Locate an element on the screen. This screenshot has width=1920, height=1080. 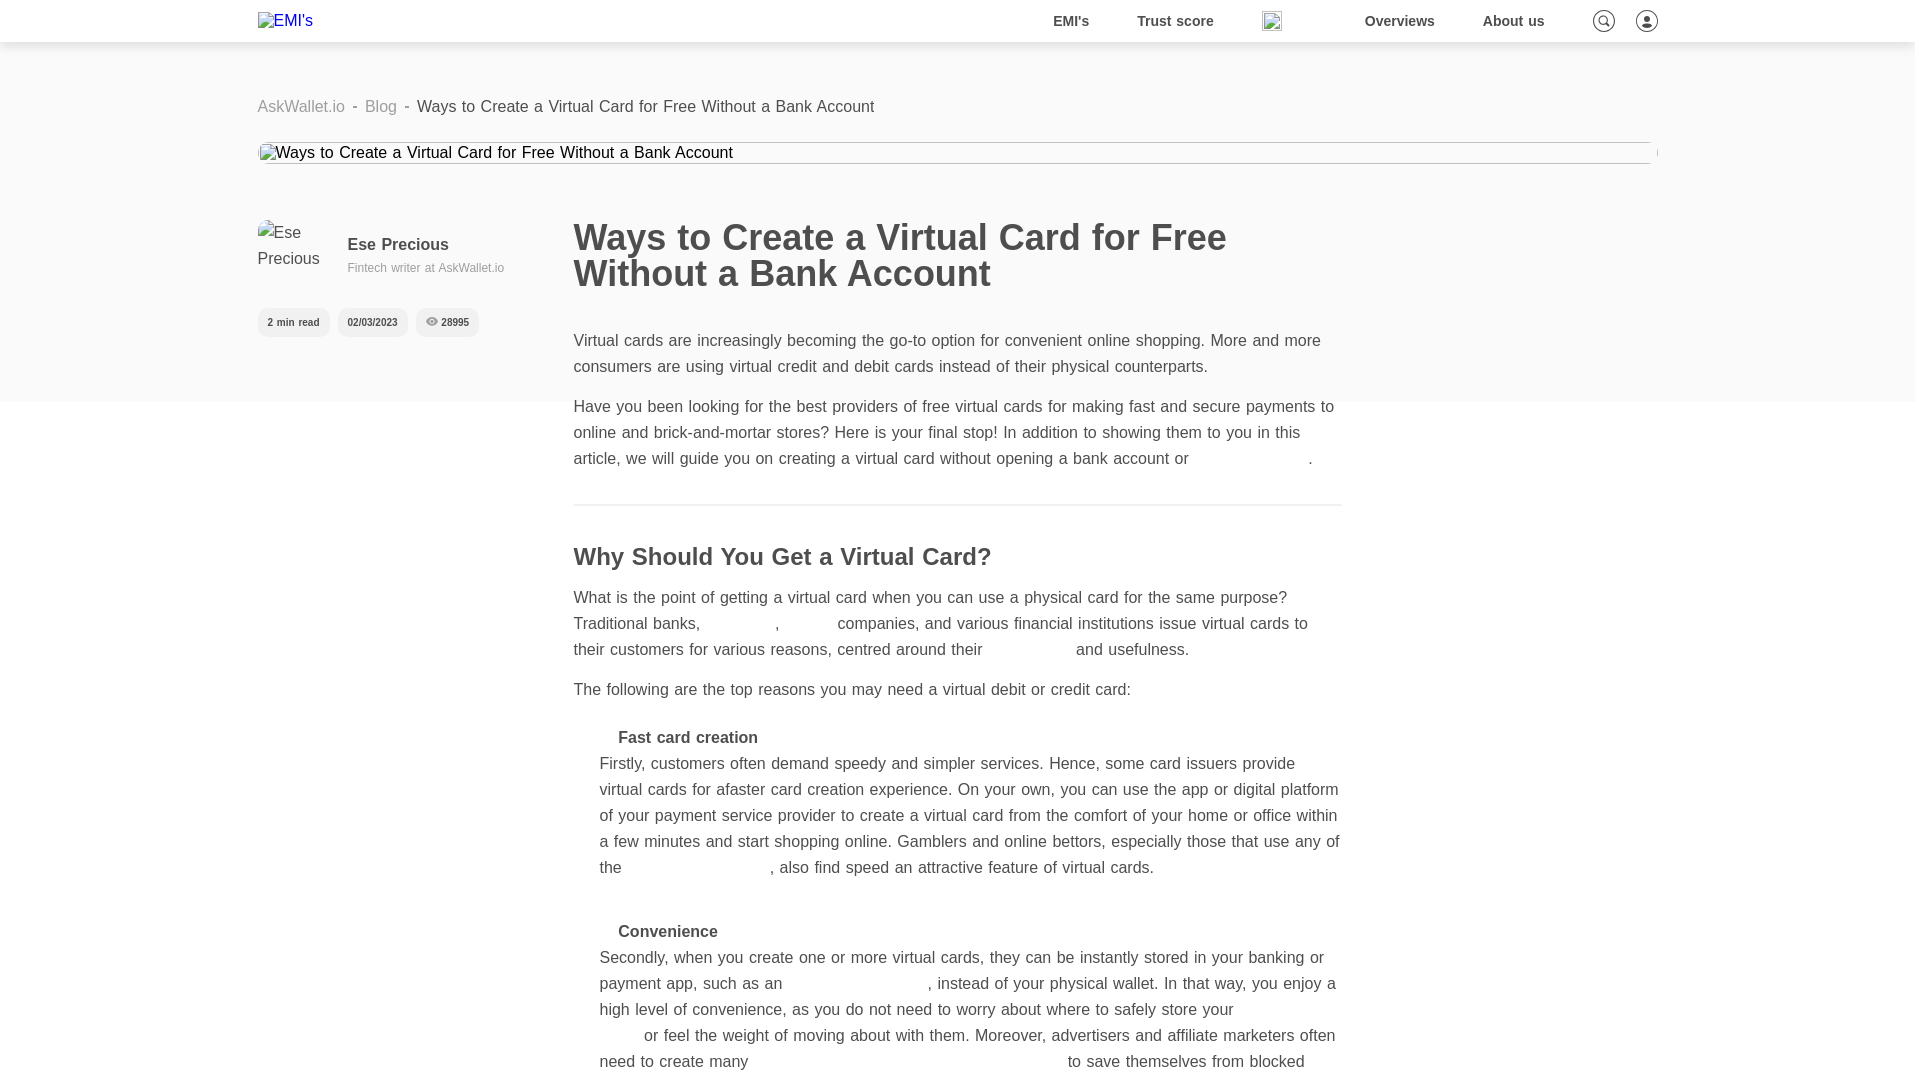
virtual cards for Facebook and Google Ads is located at coordinates (908, 1062).